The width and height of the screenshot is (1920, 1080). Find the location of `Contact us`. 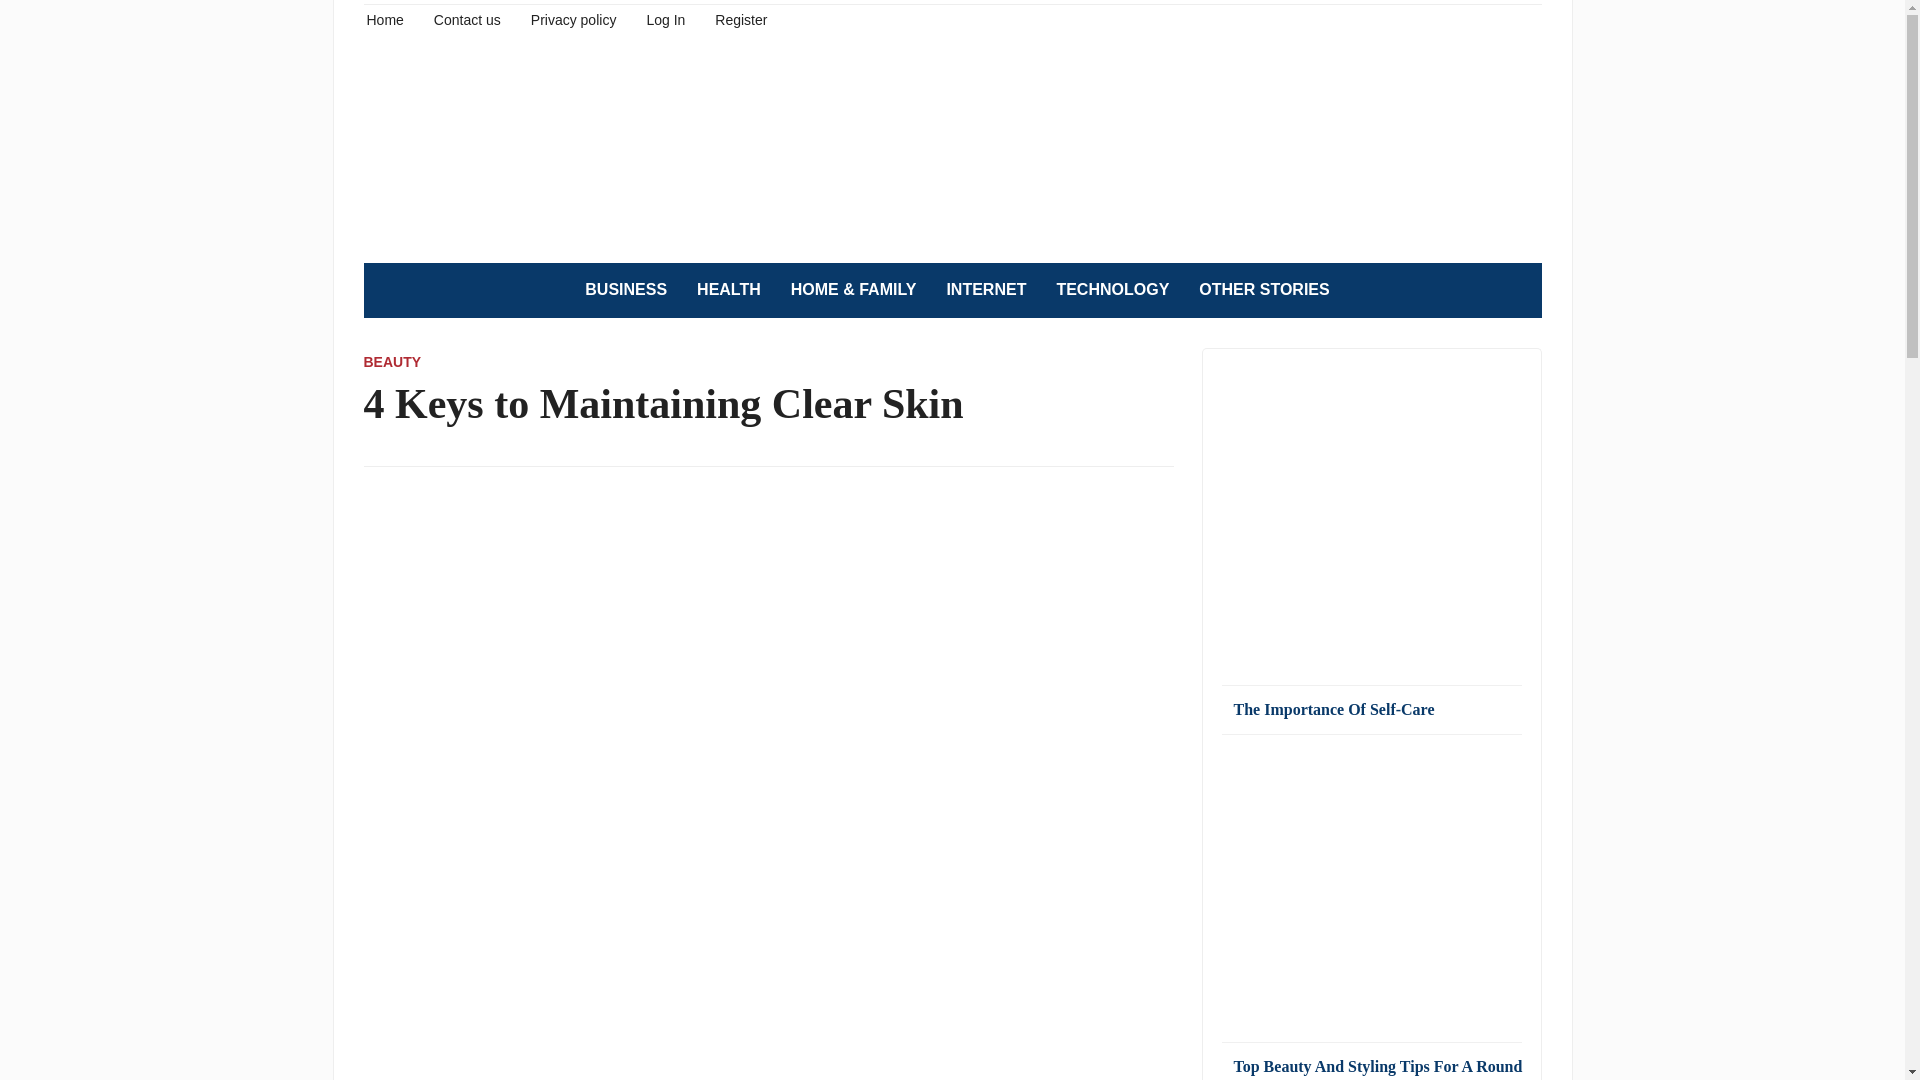

Contact us is located at coordinates (467, 18).